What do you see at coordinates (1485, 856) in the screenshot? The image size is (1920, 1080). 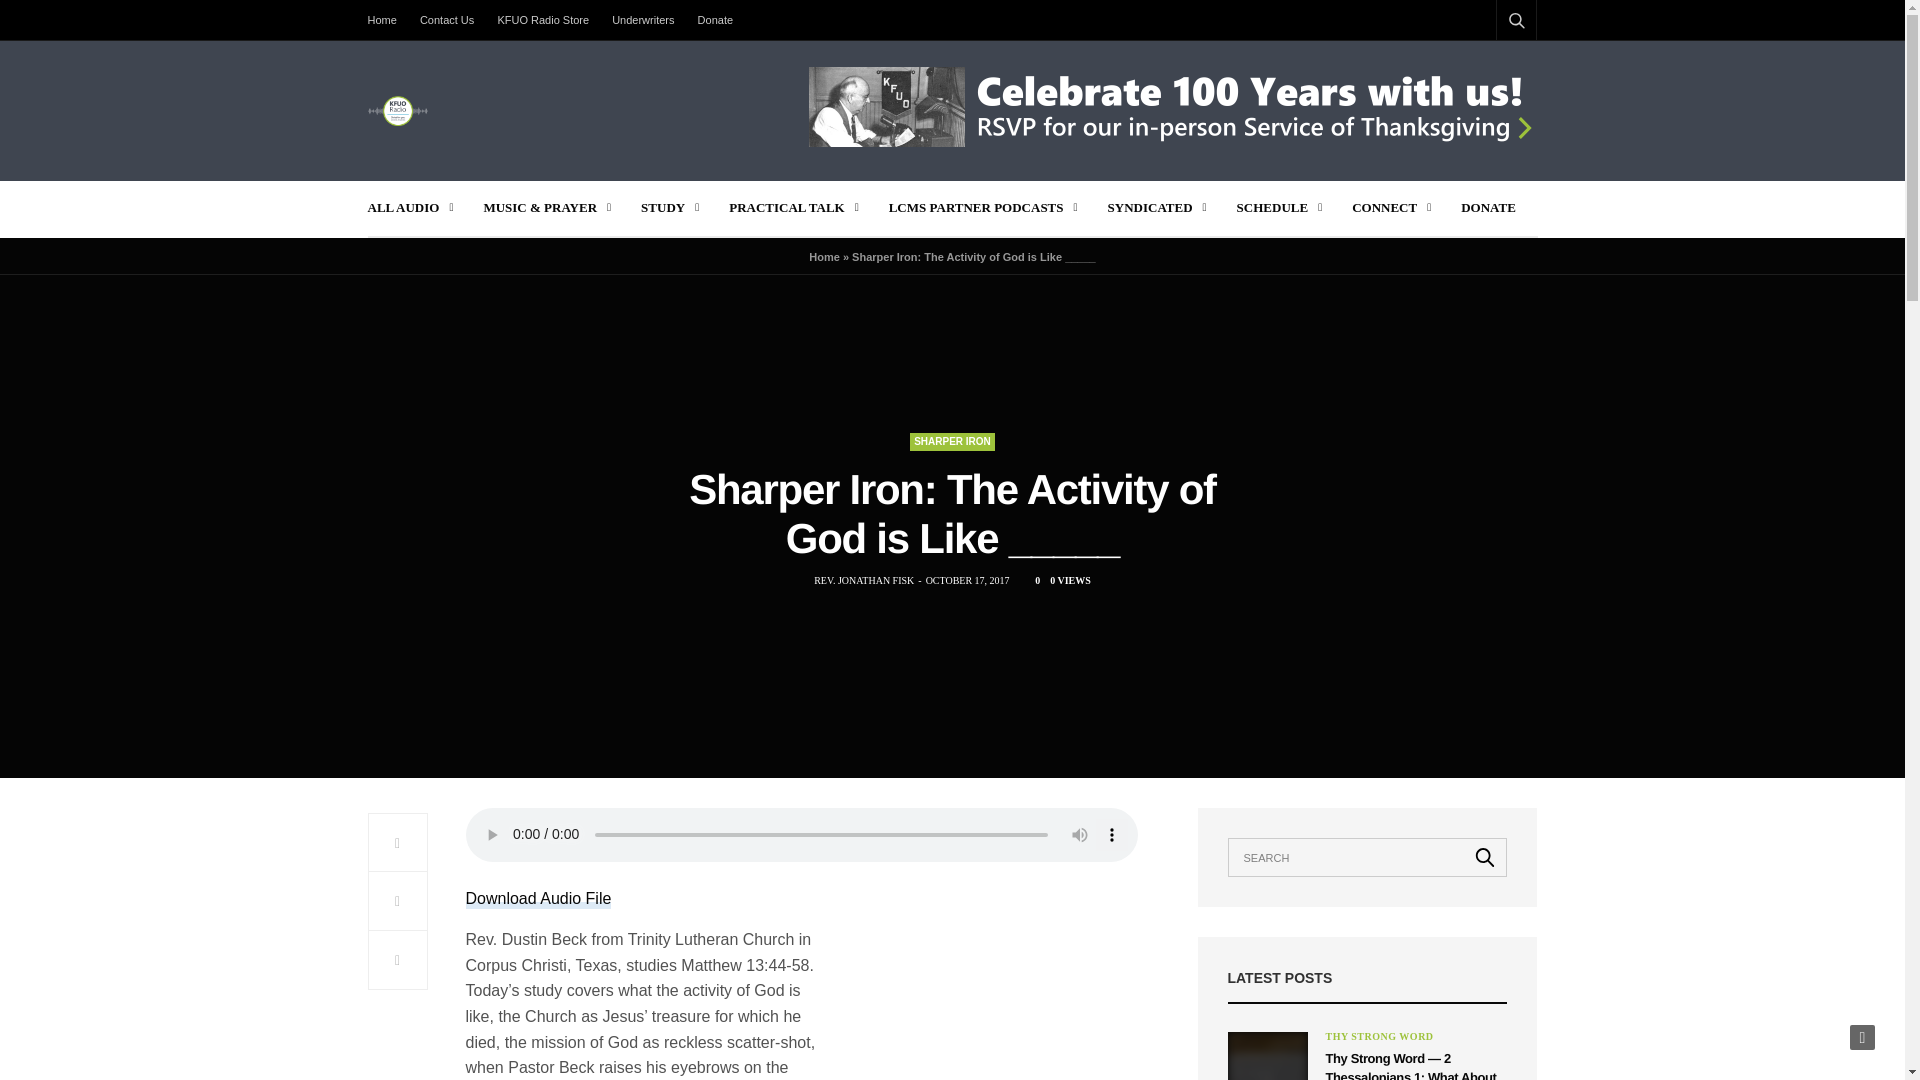 I see `Search` at bounding box center [1485, 856].